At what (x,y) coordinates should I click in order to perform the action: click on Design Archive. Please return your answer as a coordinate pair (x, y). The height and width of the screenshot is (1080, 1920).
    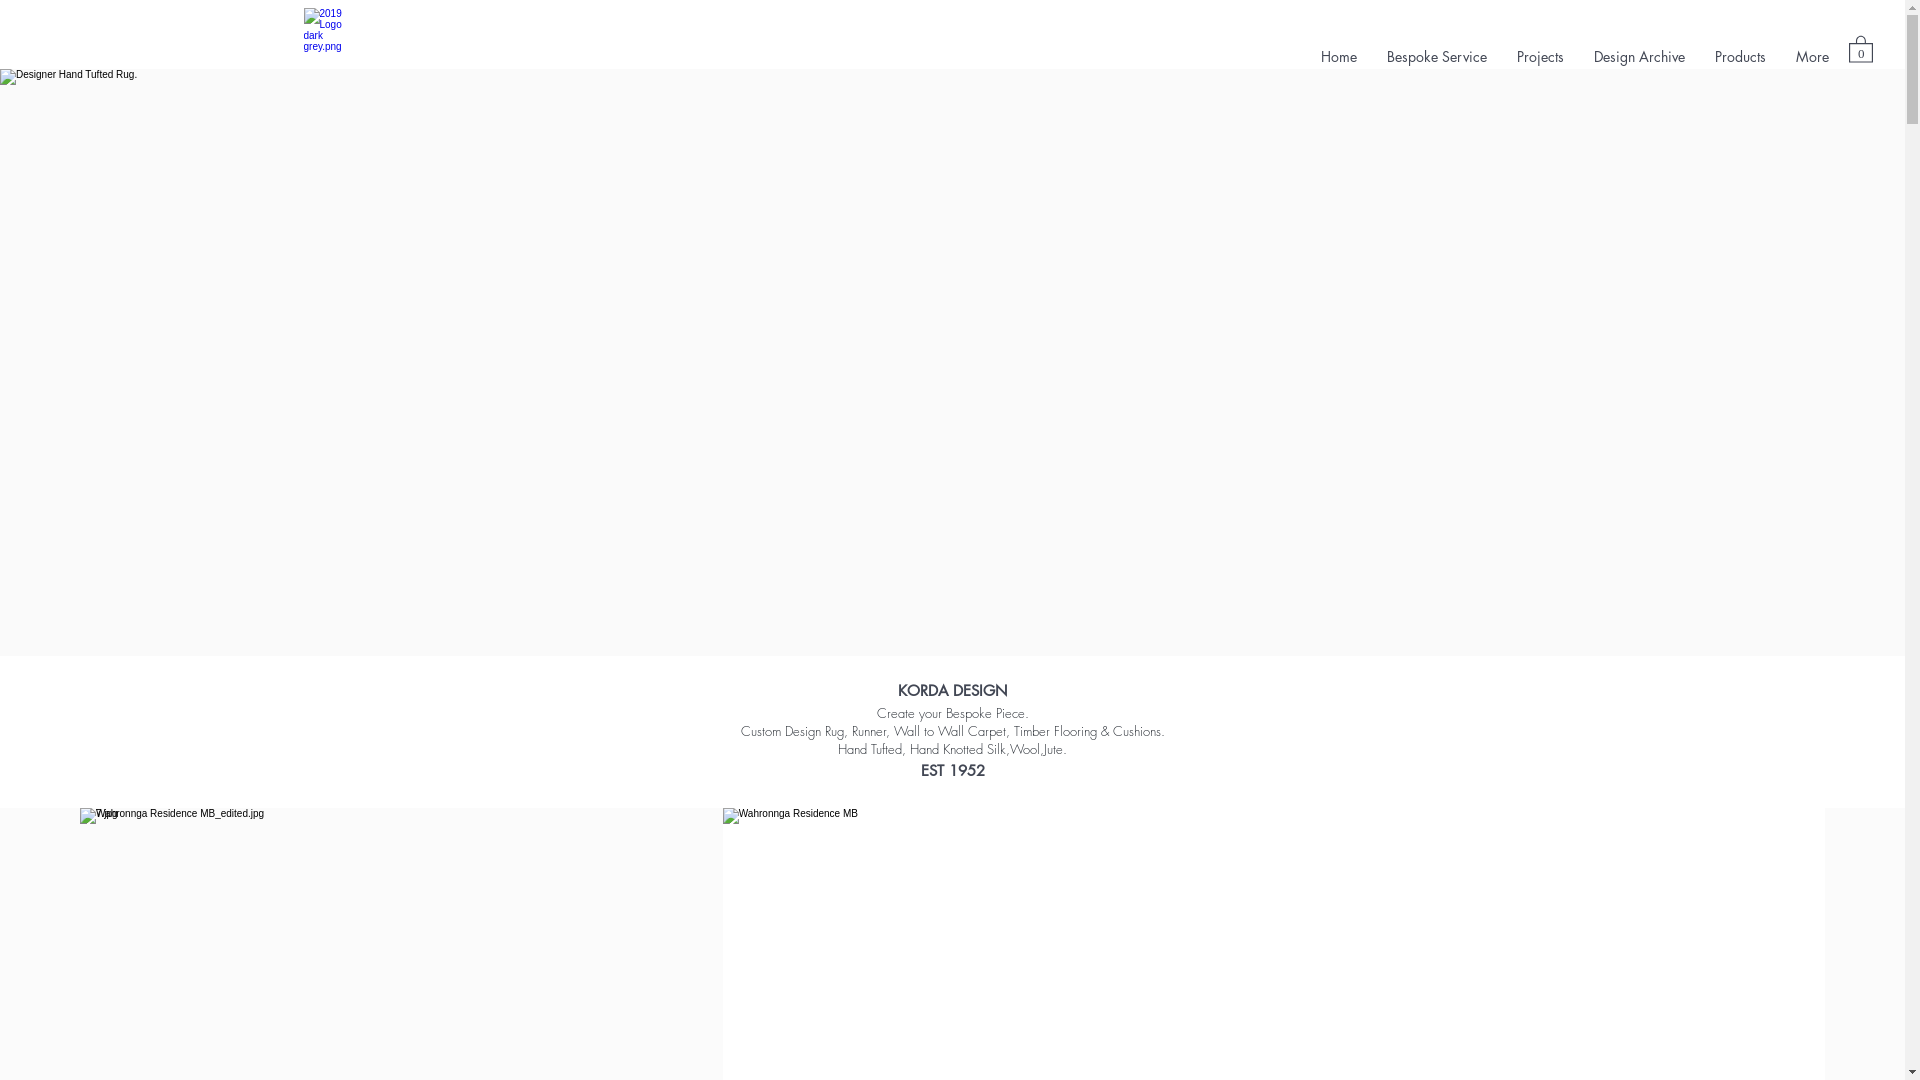
    Looking at the image, I should click on (1640, 56).